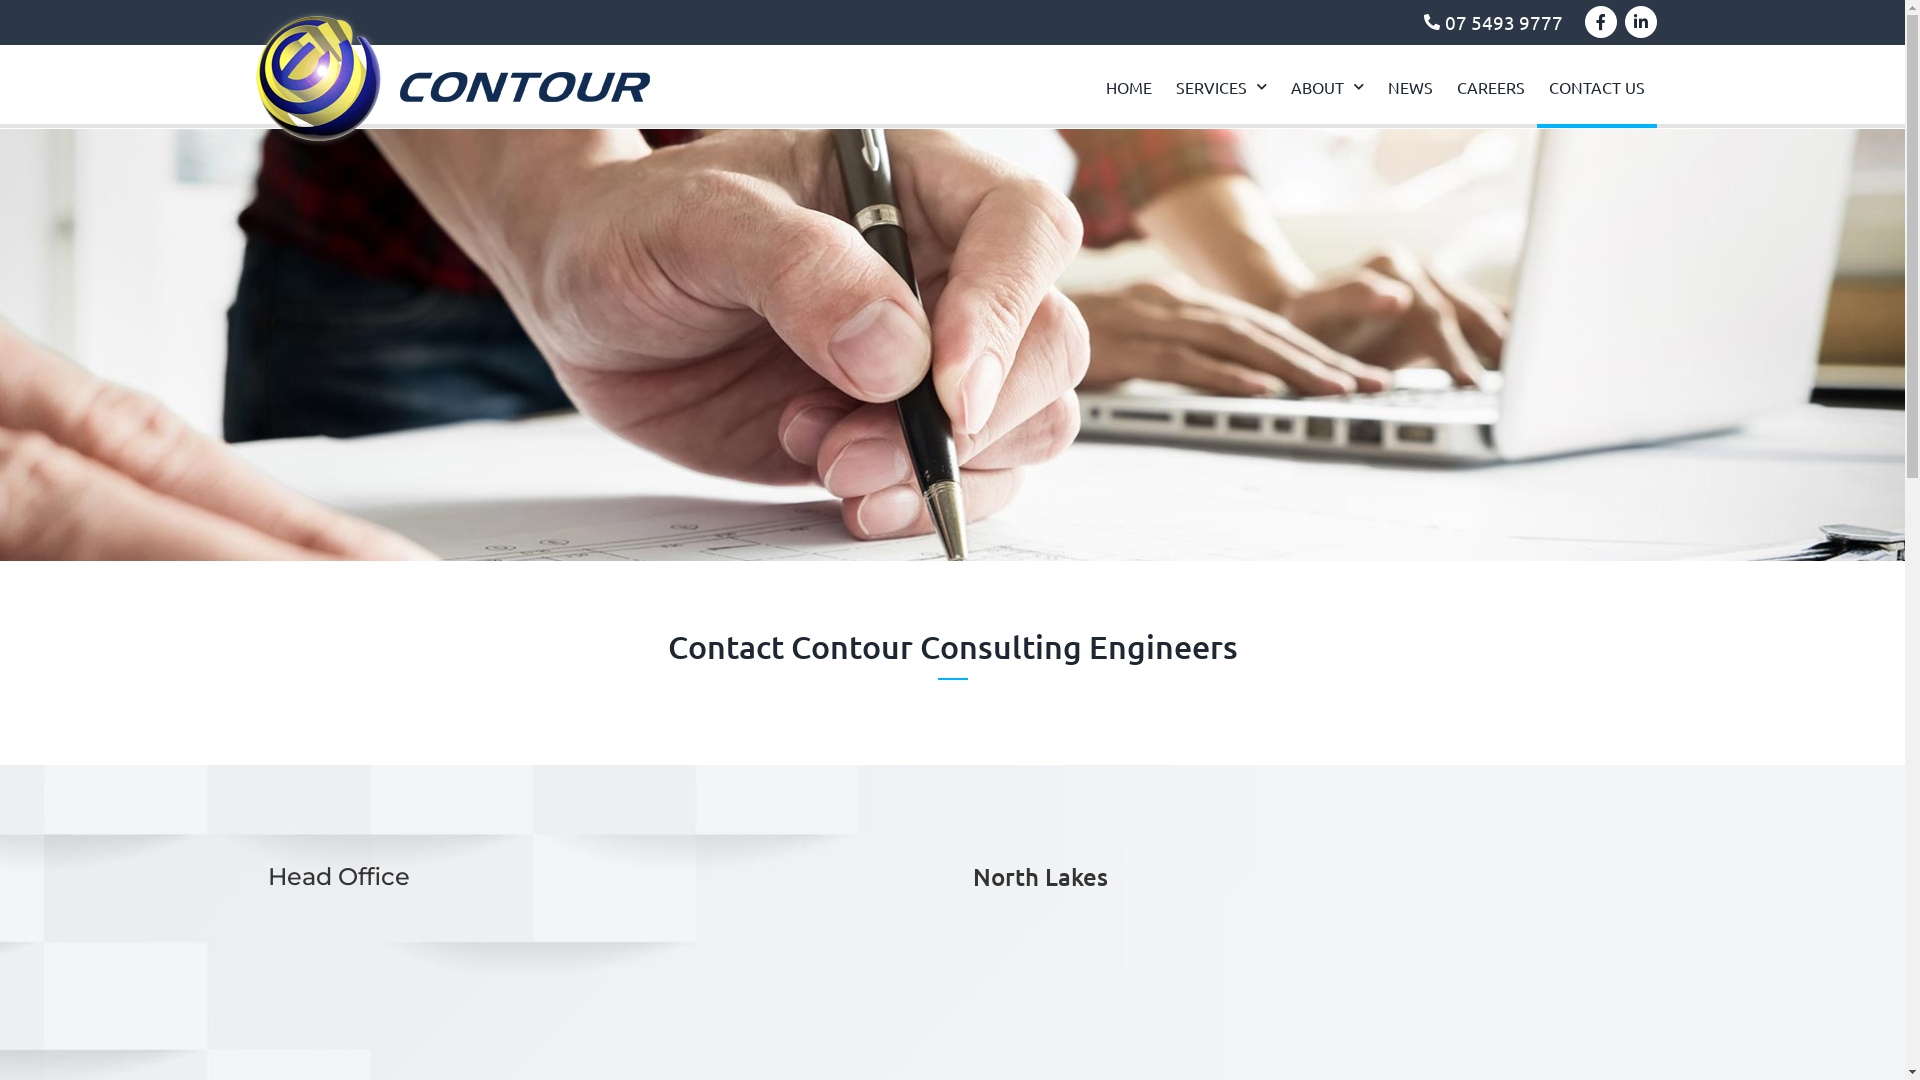 This screenshot has height=1080, width=1920. What do you see at coordinates (1597, 87) in the screenshot?
I see `CONTACT US` at bounding box center [1597, 87].